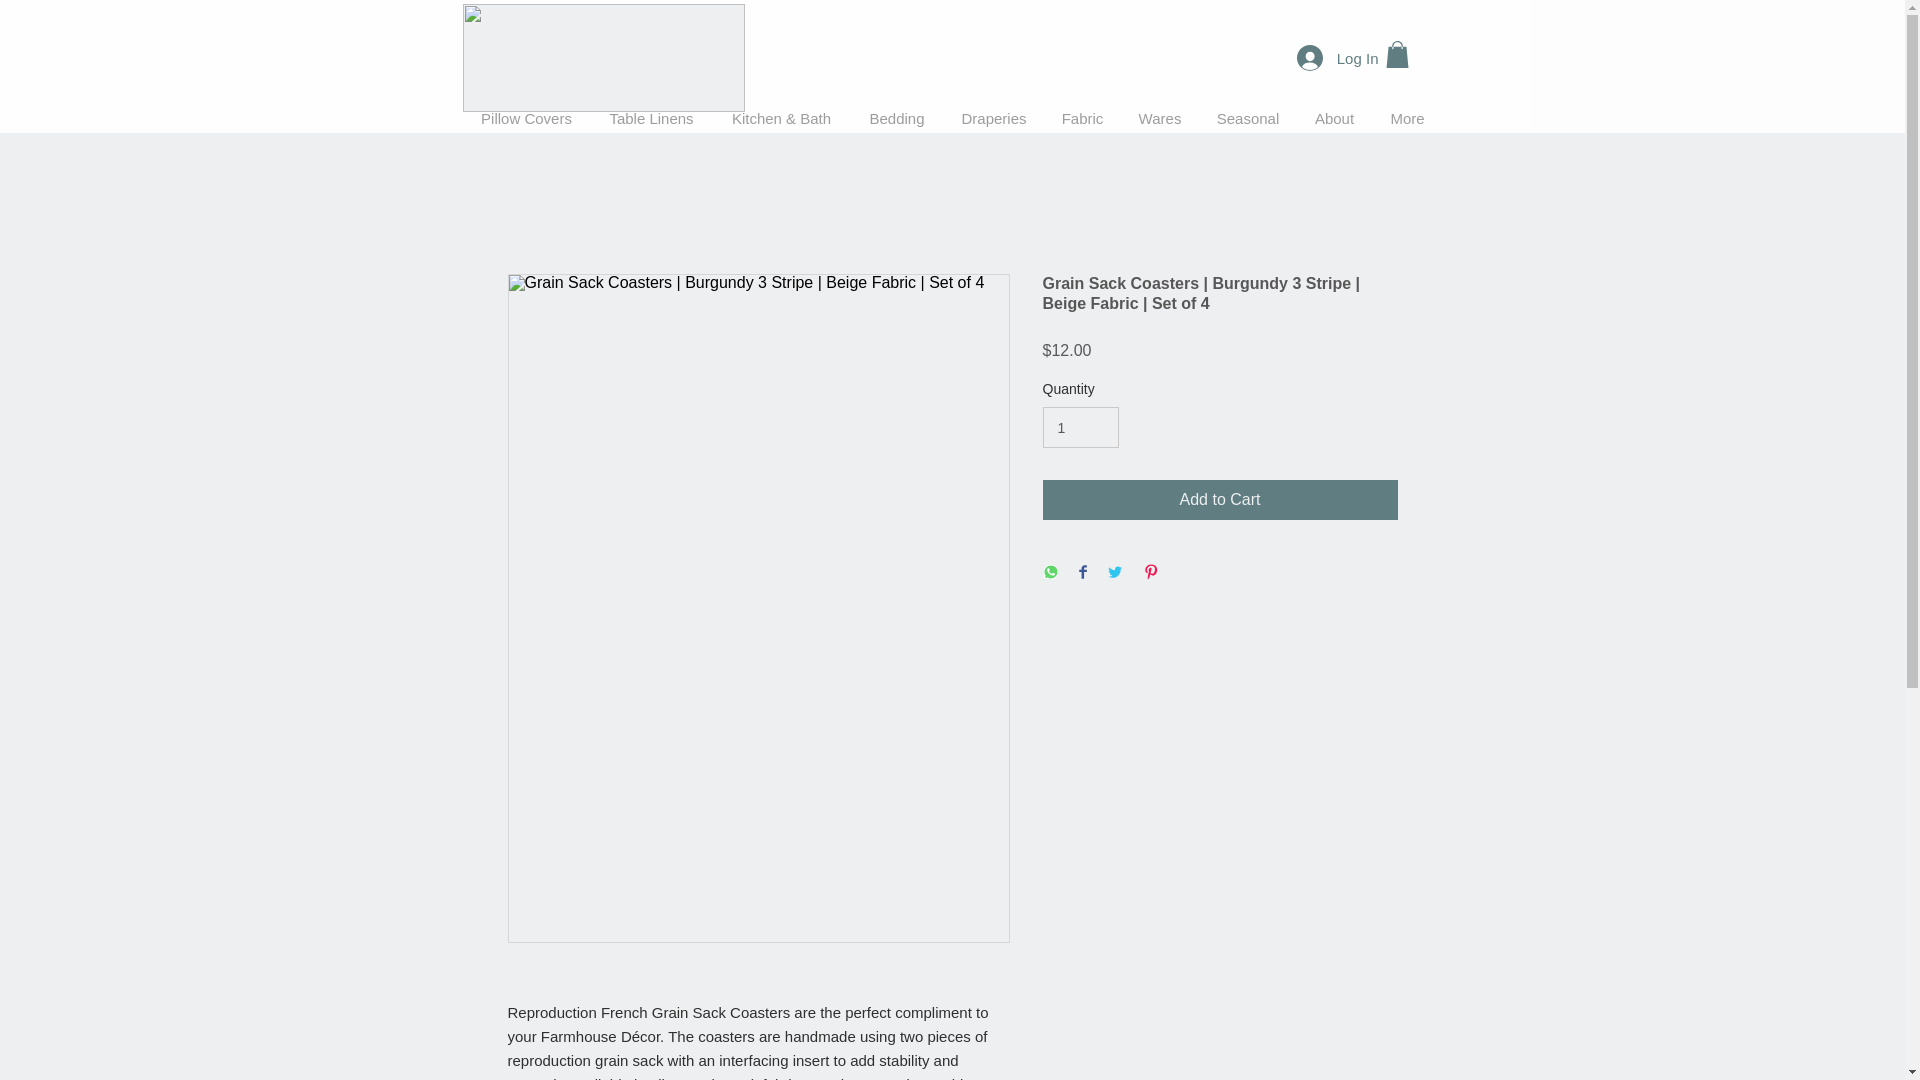 Image resolution: width=1920 pixels, height=1080 pixels. Describe the element at coordinates (1220, 499) in the screenshot. I see `Add to Cart` at that location.